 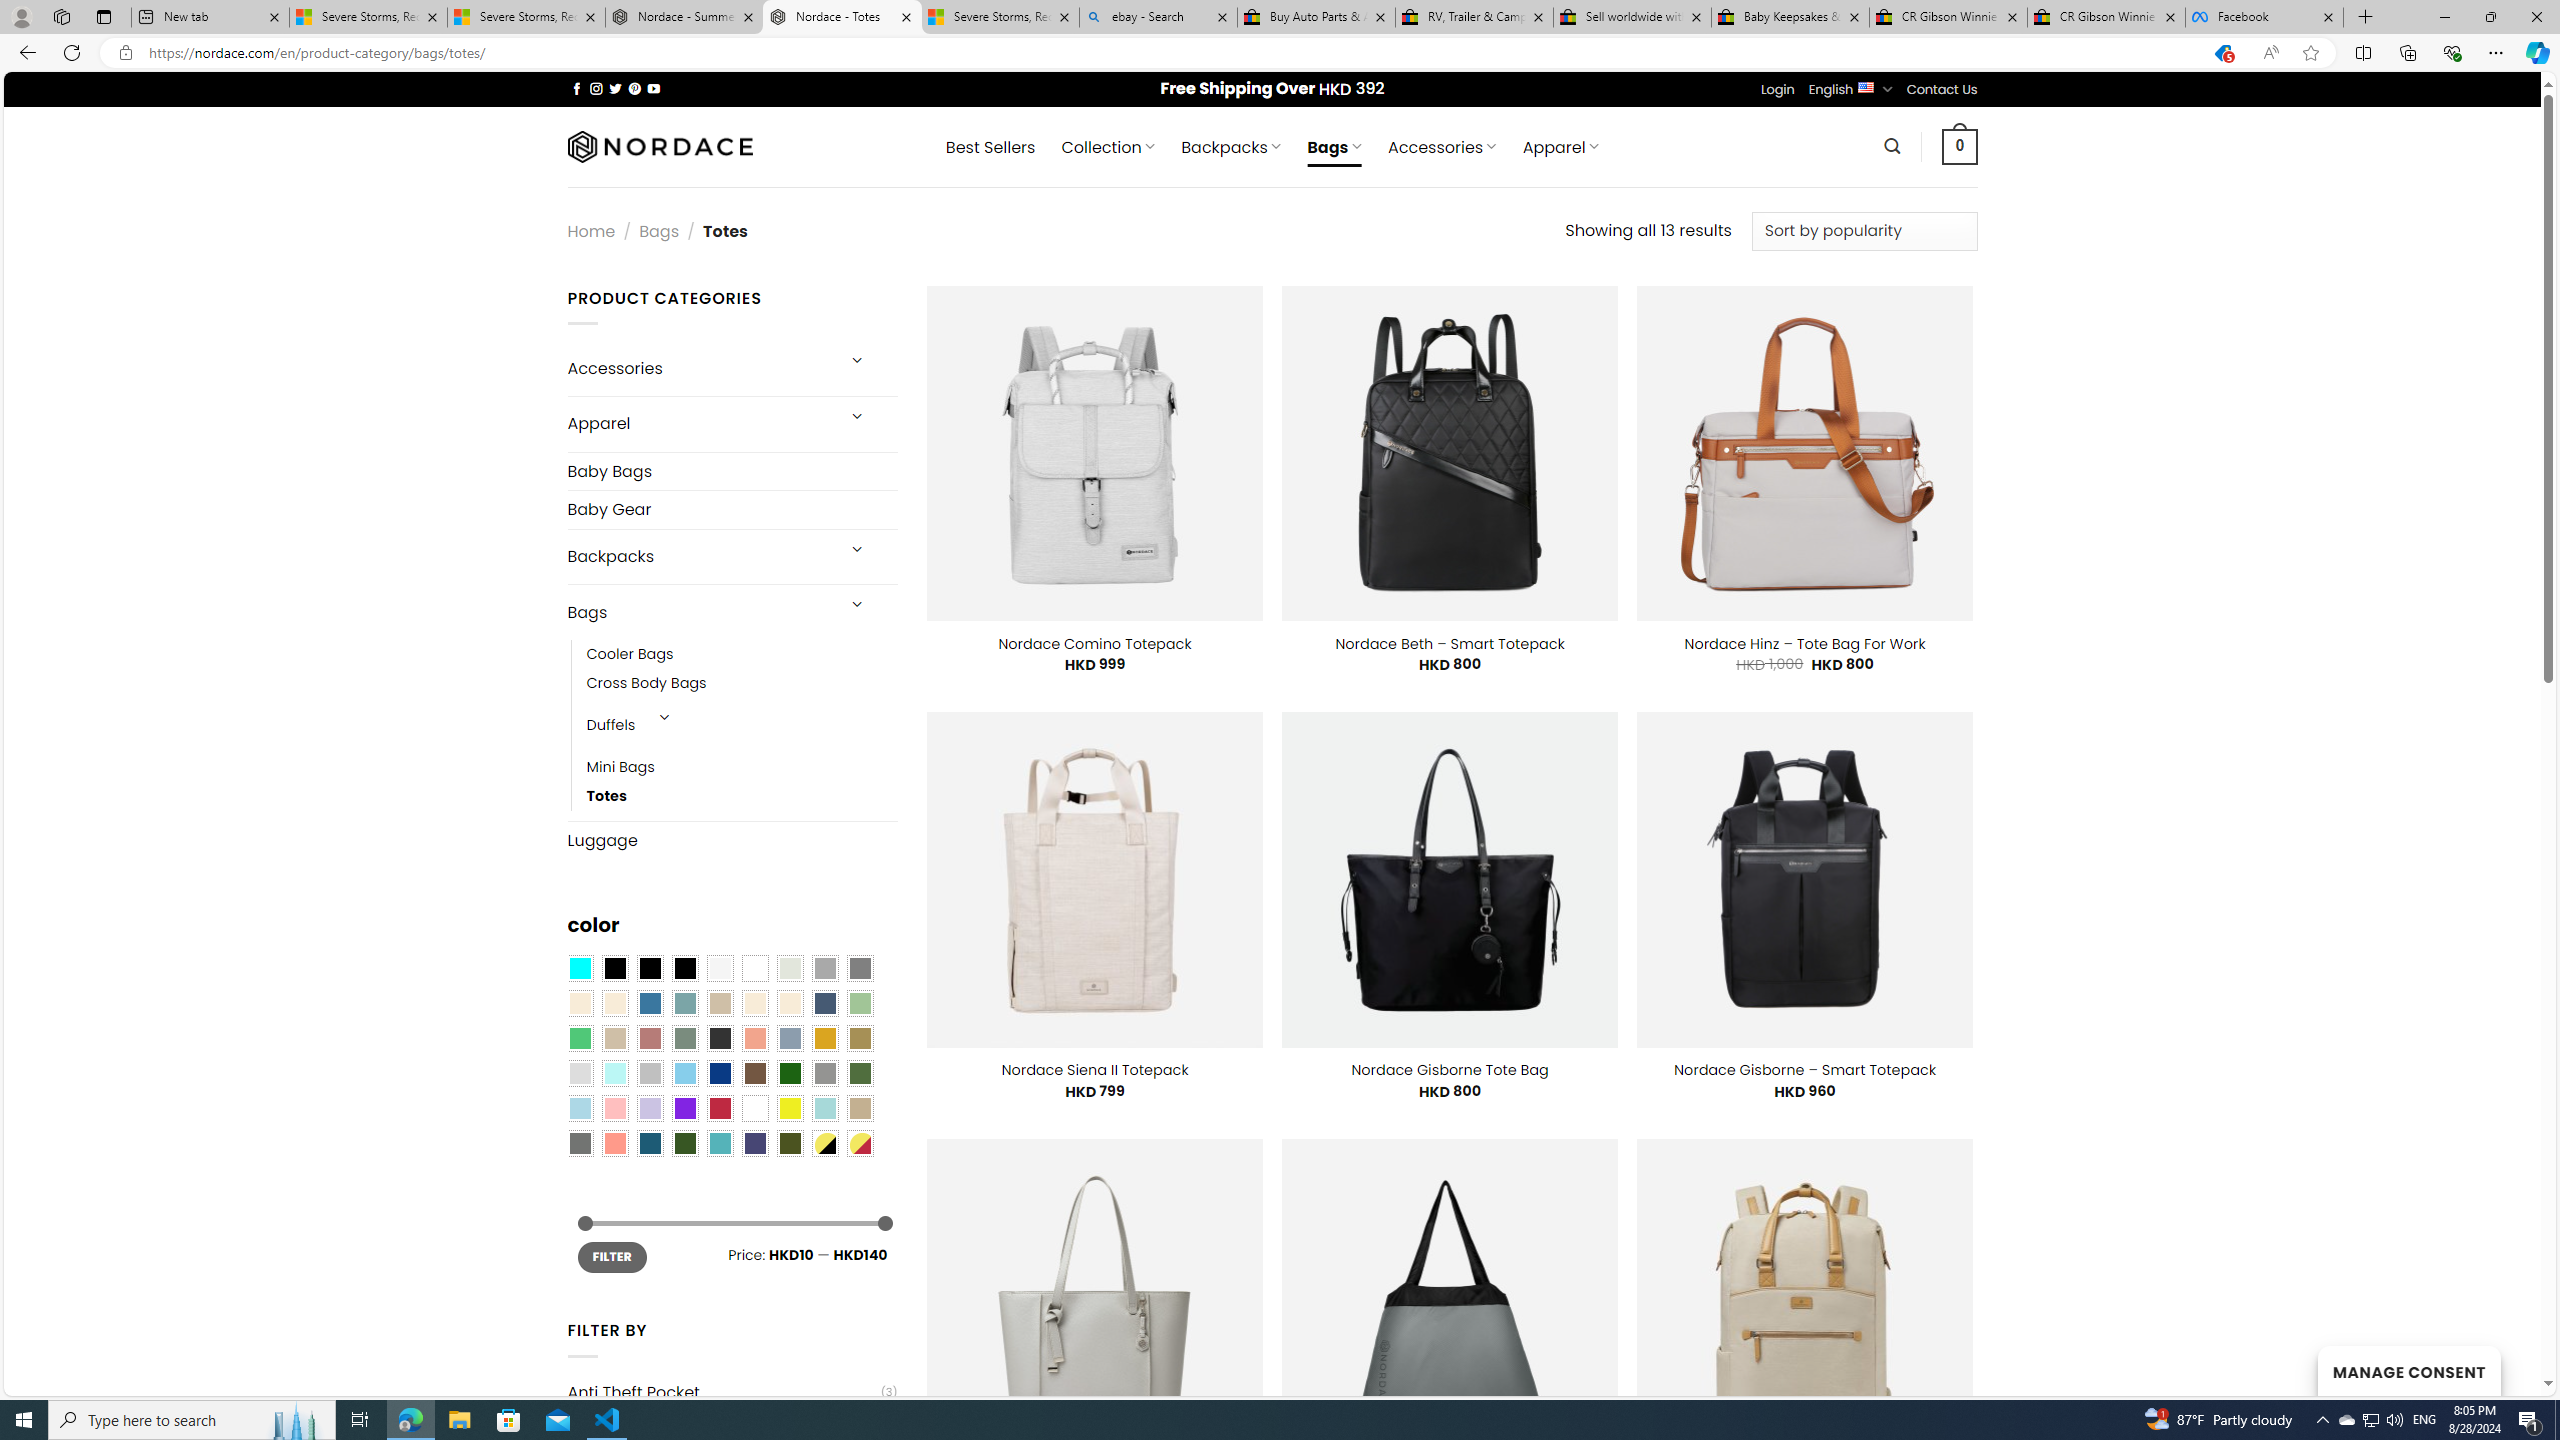 I want to click on Aqua, so click(x=824, y=1108).